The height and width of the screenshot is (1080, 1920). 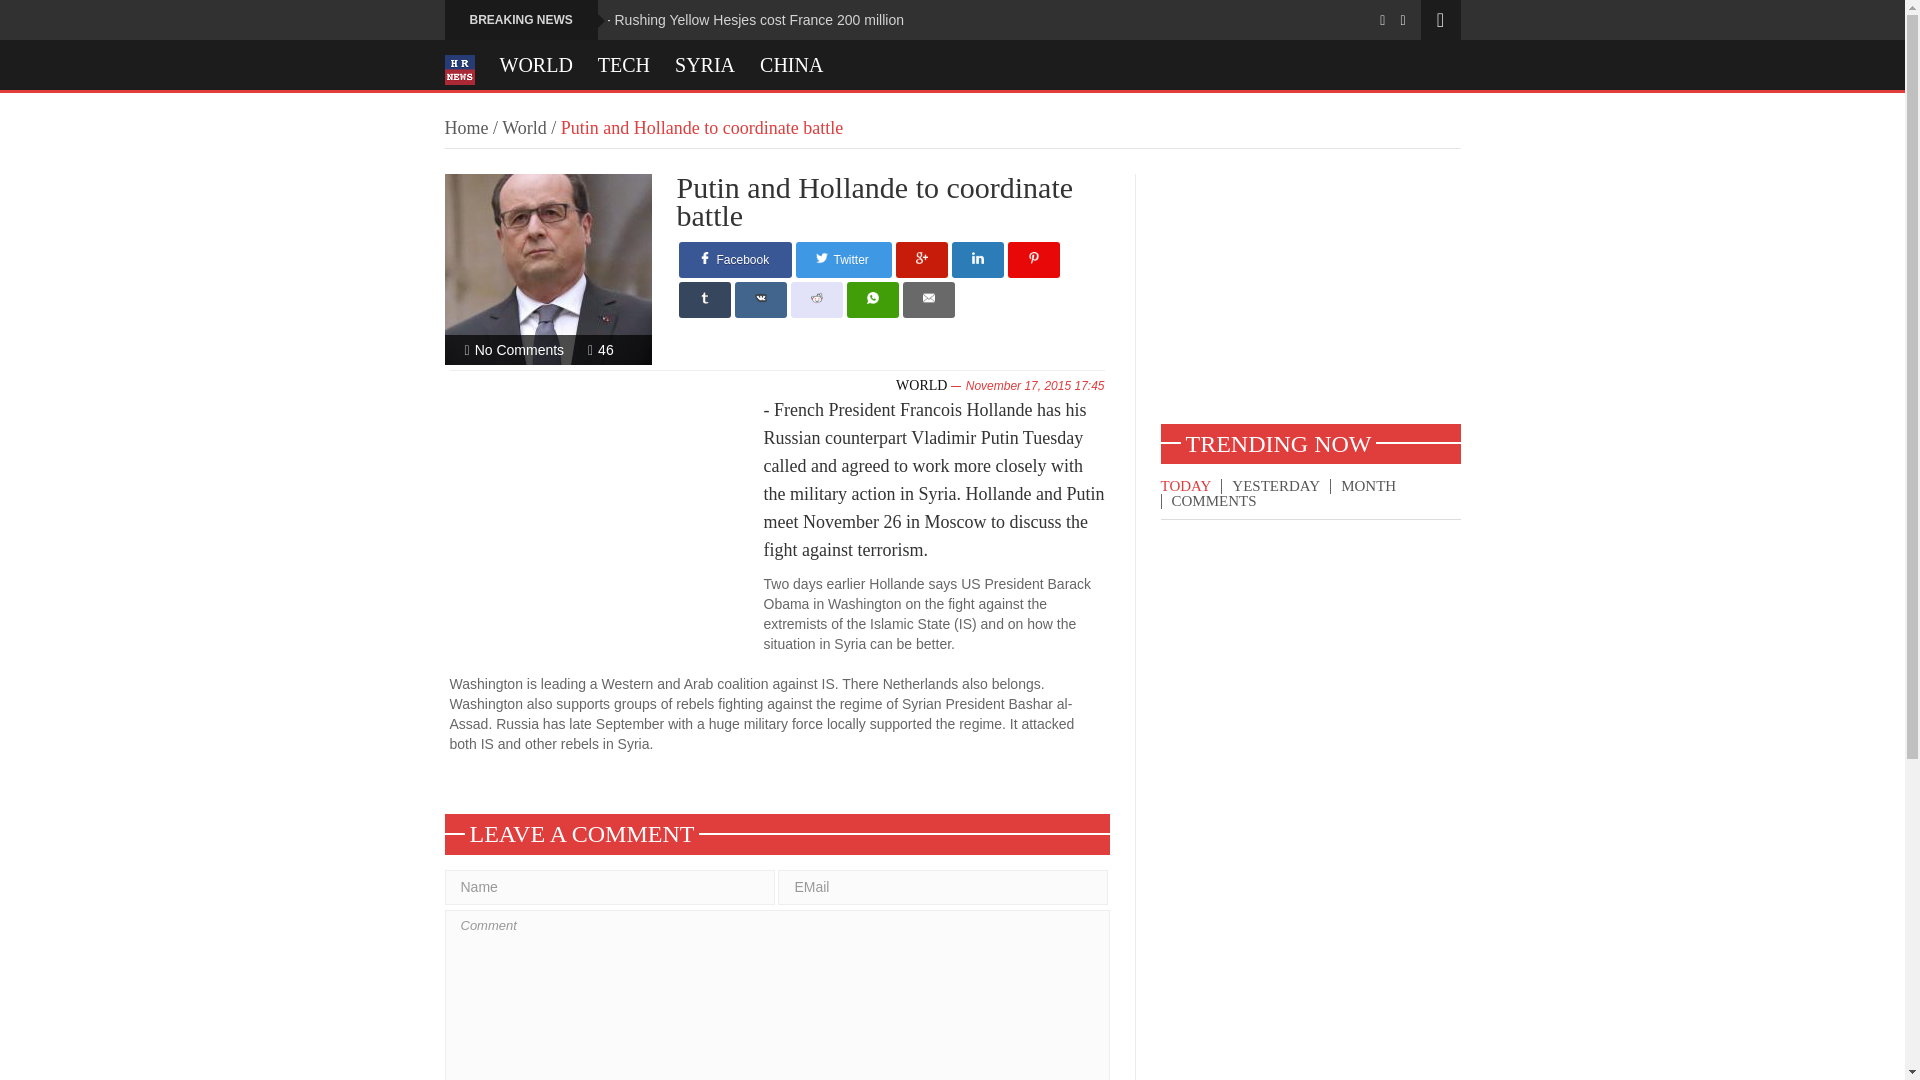 What do you see at coordinates (792, 64) in the screenshot?
I see `CHINA` at bounding box center [792, 64].